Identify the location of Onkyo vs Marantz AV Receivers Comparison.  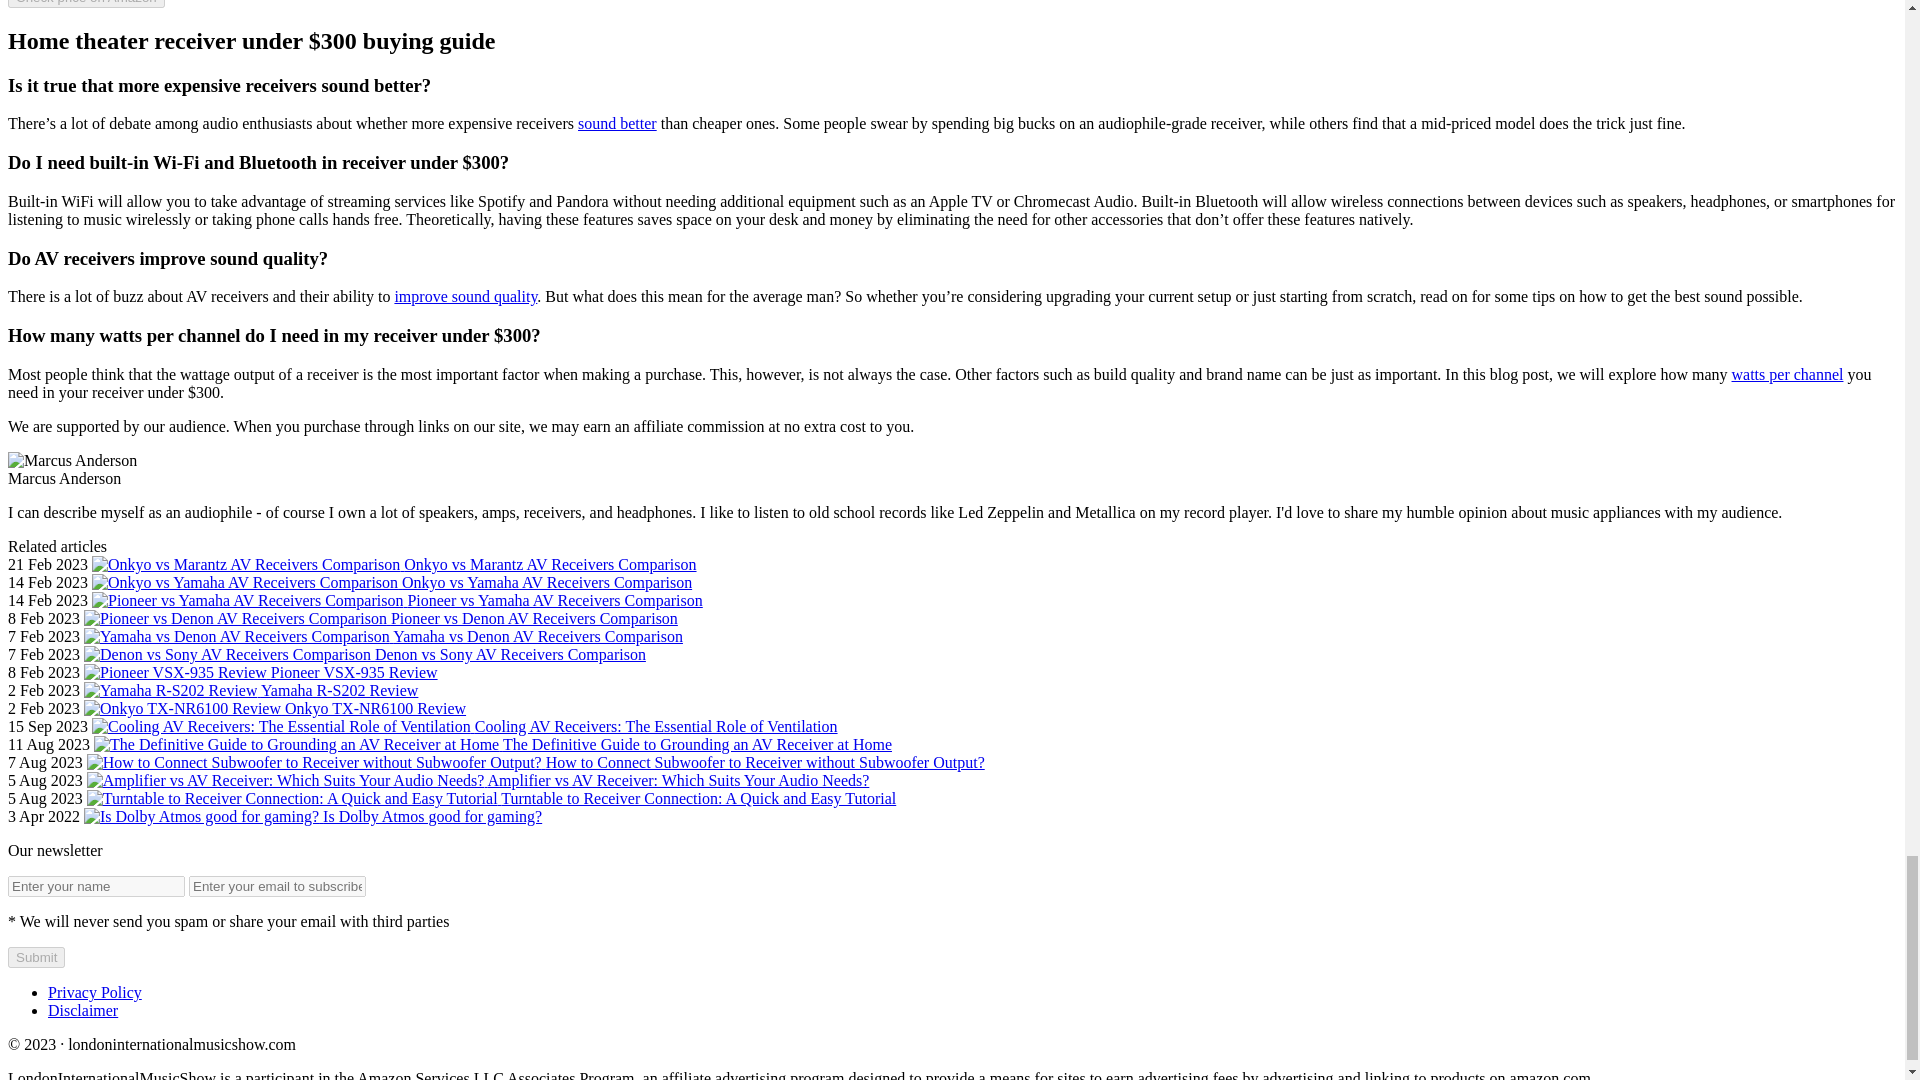
(394, 564).